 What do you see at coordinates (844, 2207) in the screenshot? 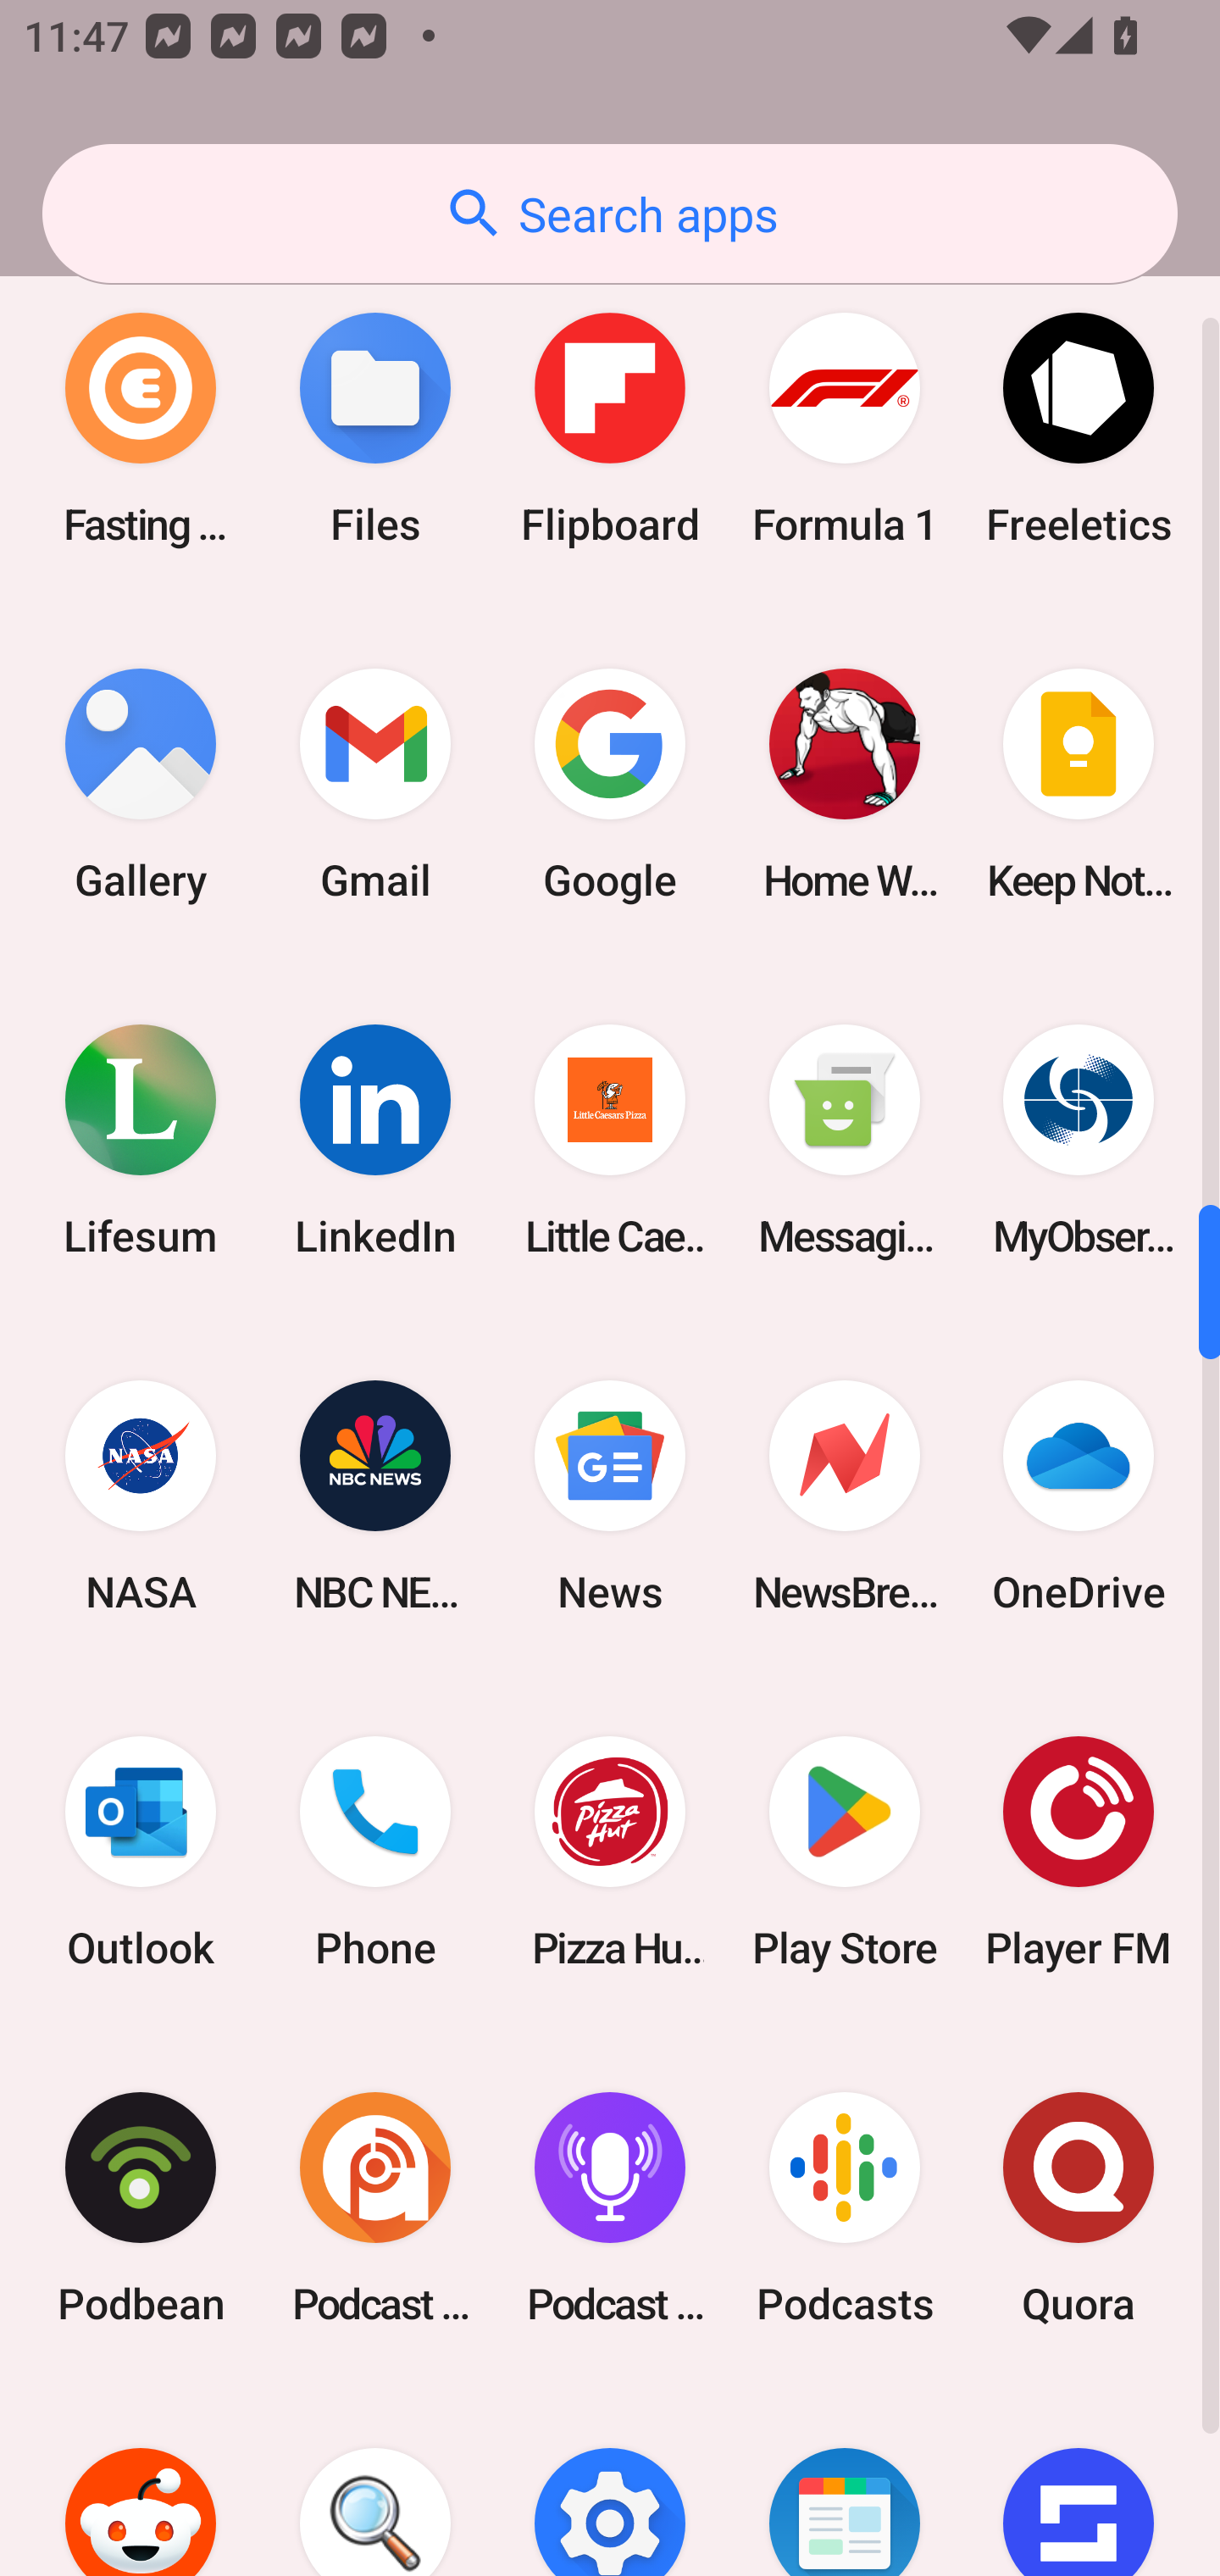
I see `Podcasts` at bounding box center [844, 2207].